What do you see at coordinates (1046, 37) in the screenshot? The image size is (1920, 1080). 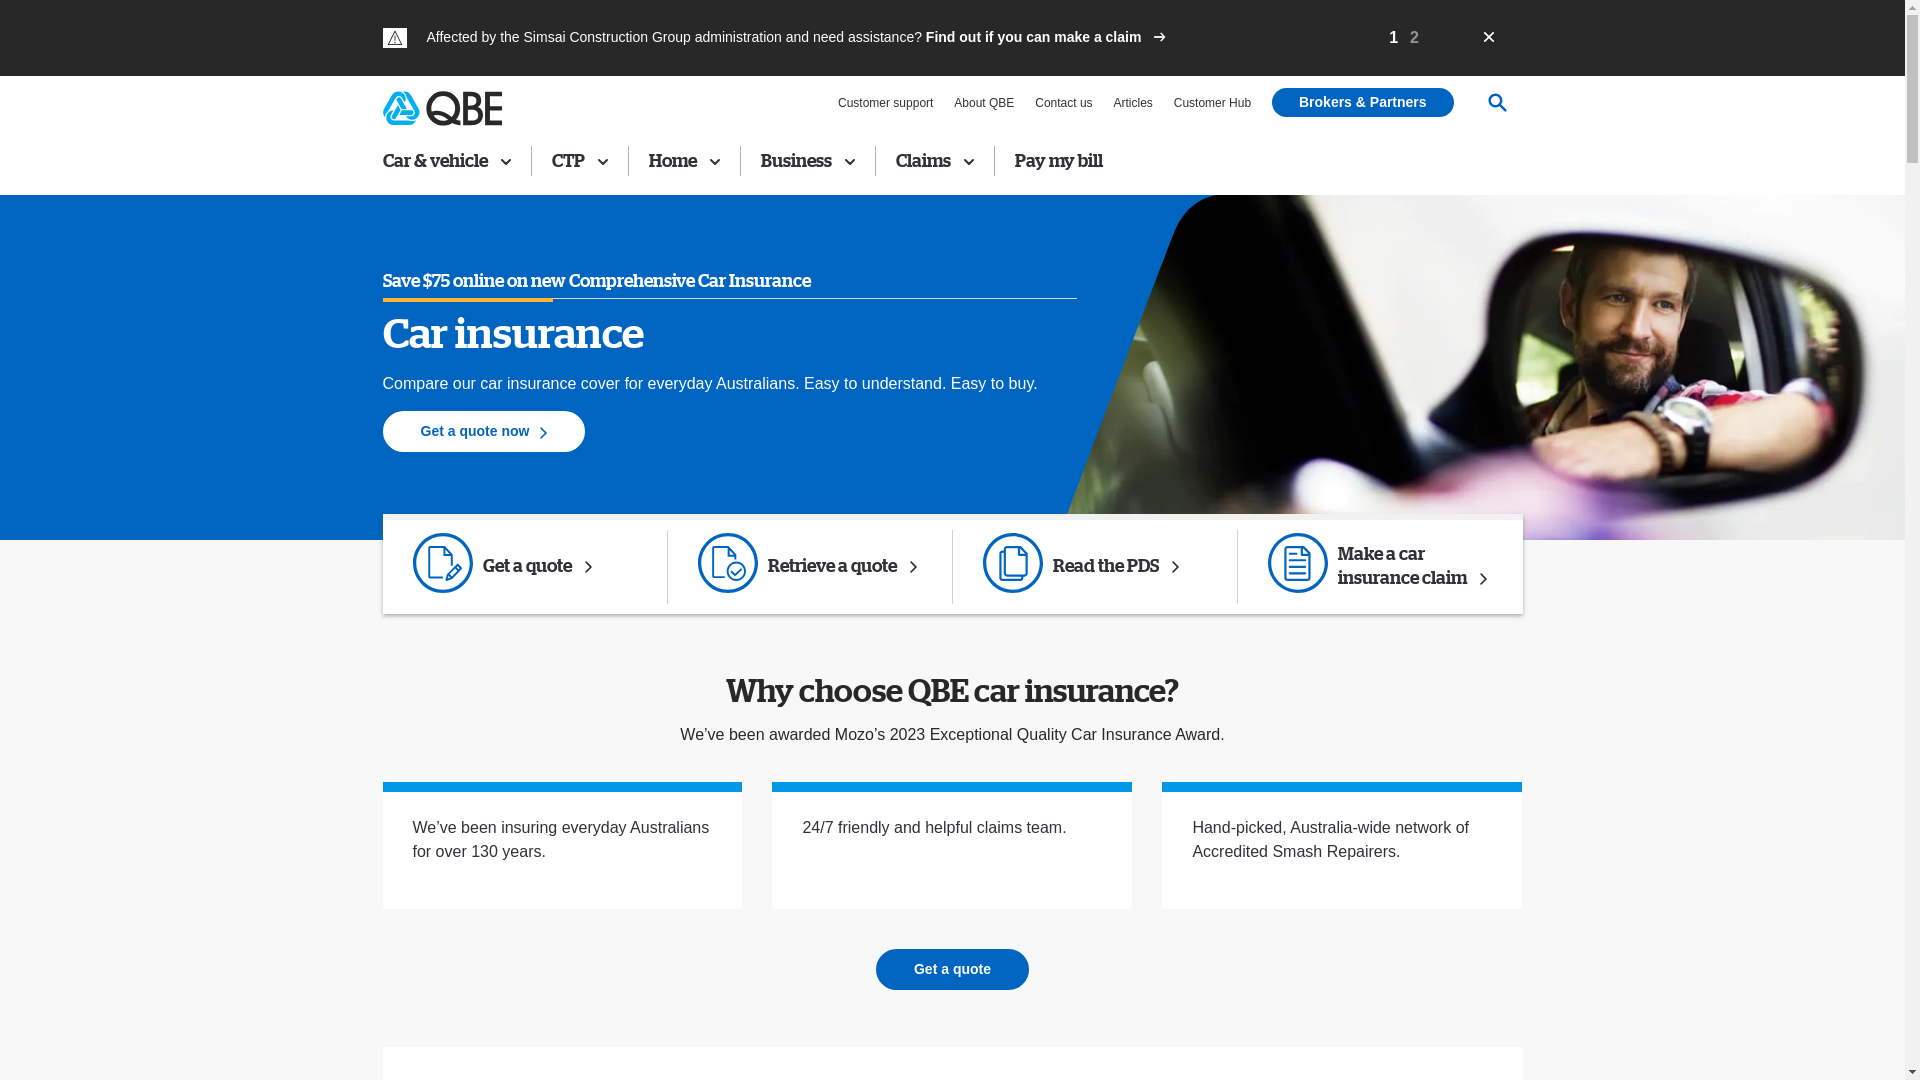 I see `Find out if you can make a claim` at bounding box center [1046, 37].